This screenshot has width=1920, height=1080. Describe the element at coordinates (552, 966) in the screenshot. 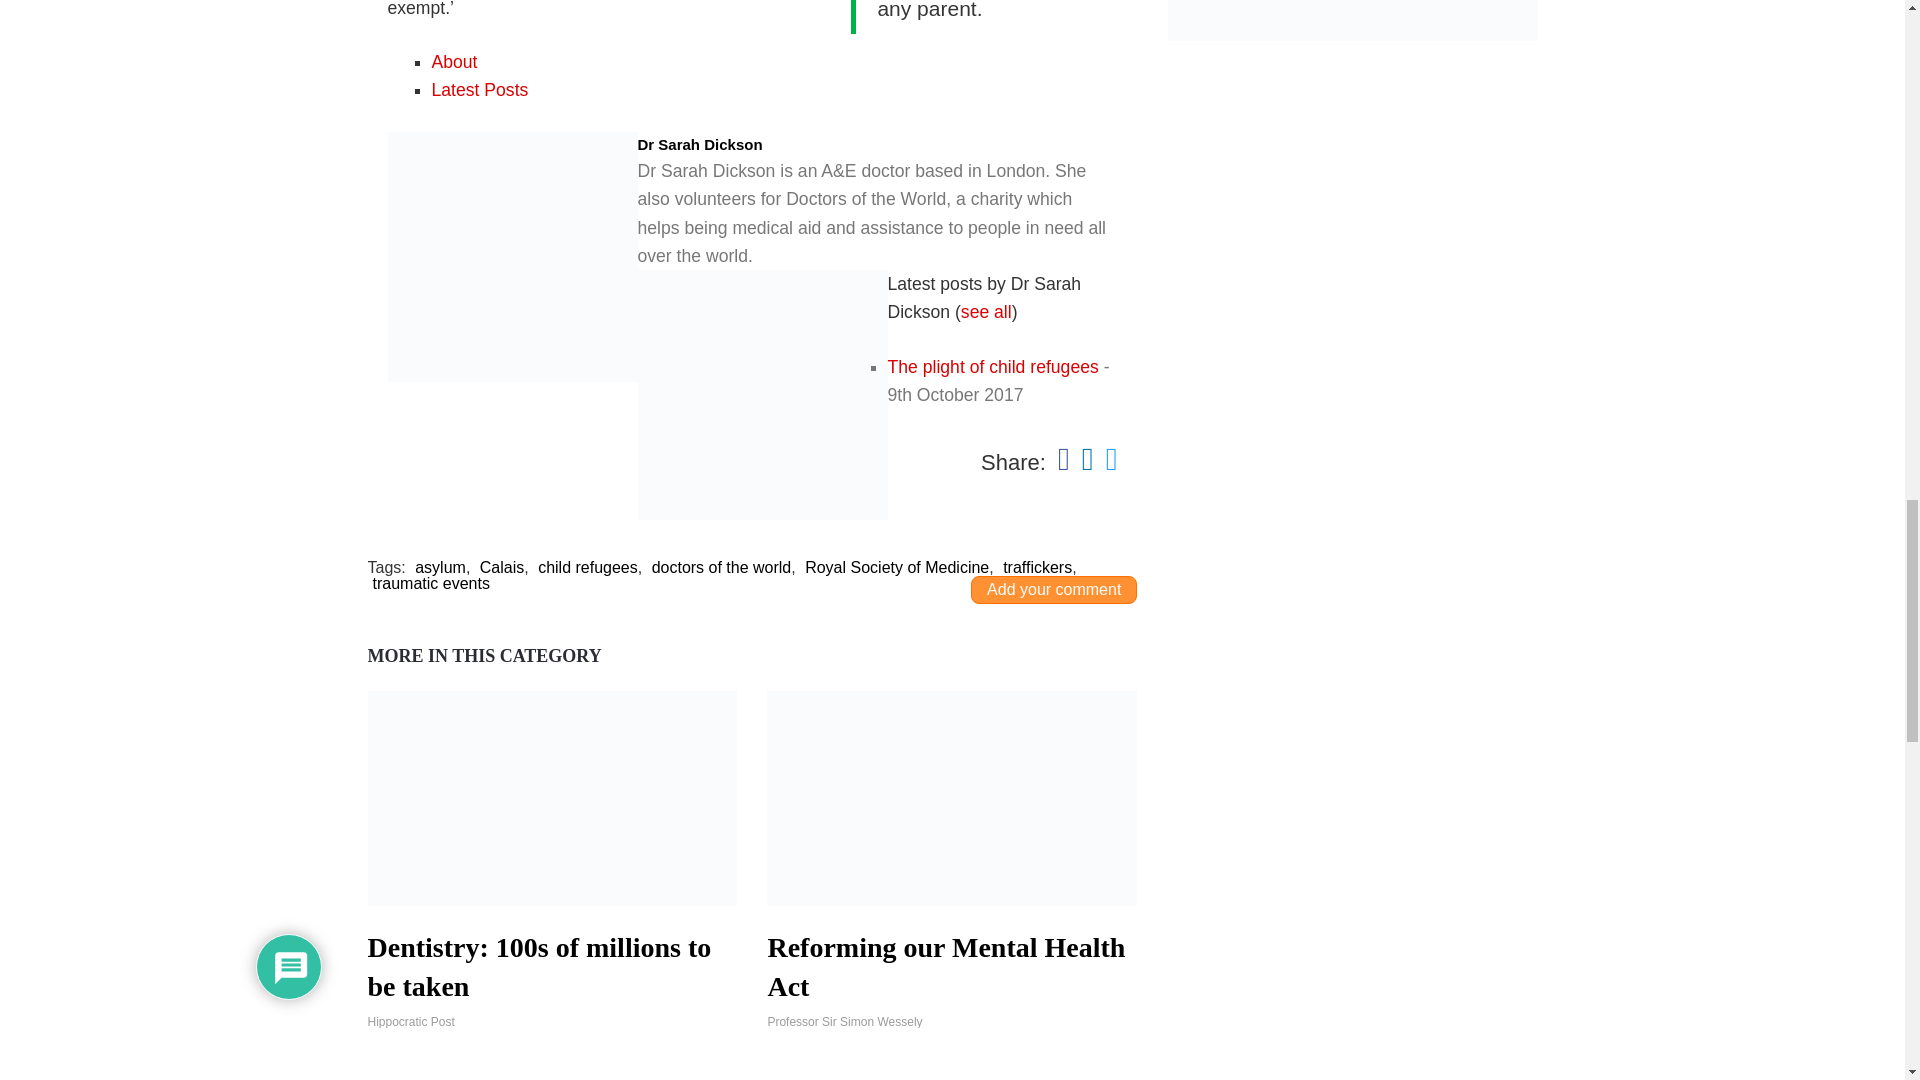

I see `Dentistry: 100s of millions to be taken` at that location.